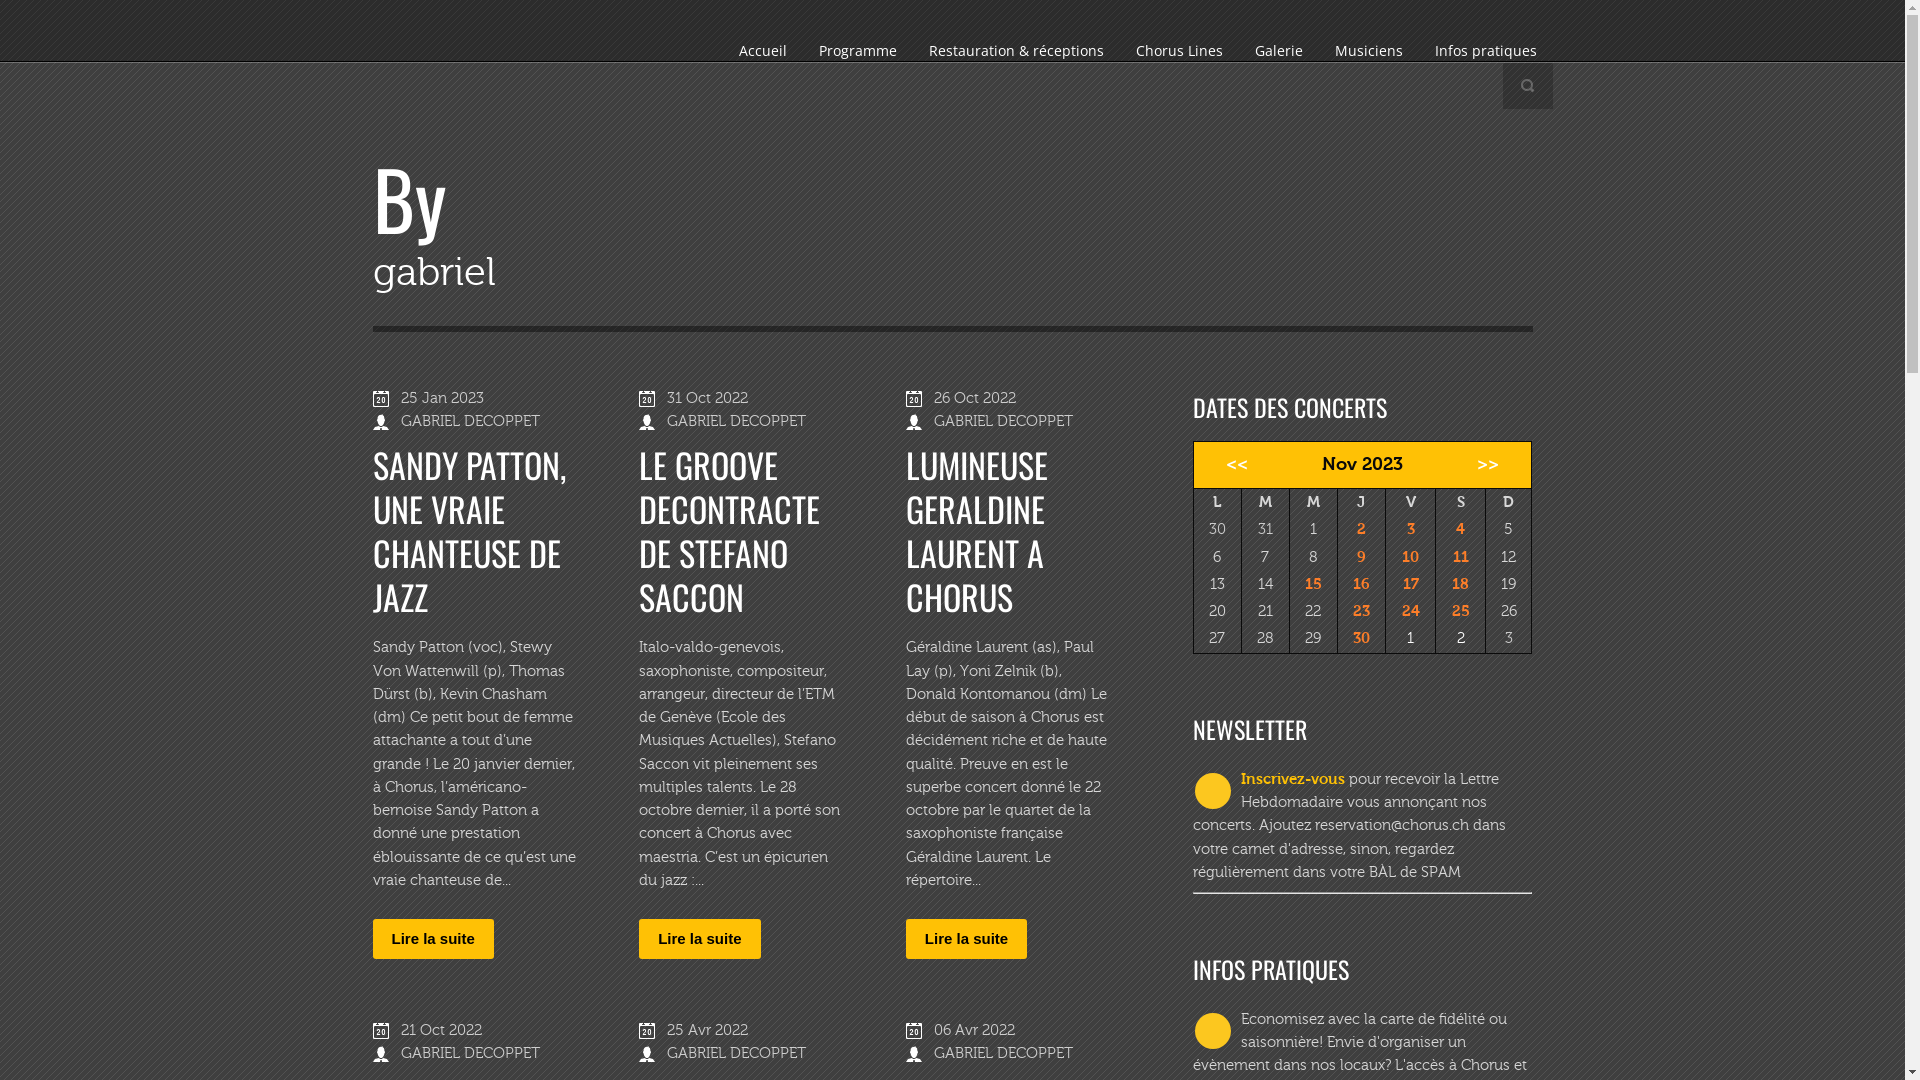 The height and width of the screenshot is (1080, 1920). What do you see at coordinates (1410, 557) in the screenshot?
I see `10` at bounding box center [1410, 557].